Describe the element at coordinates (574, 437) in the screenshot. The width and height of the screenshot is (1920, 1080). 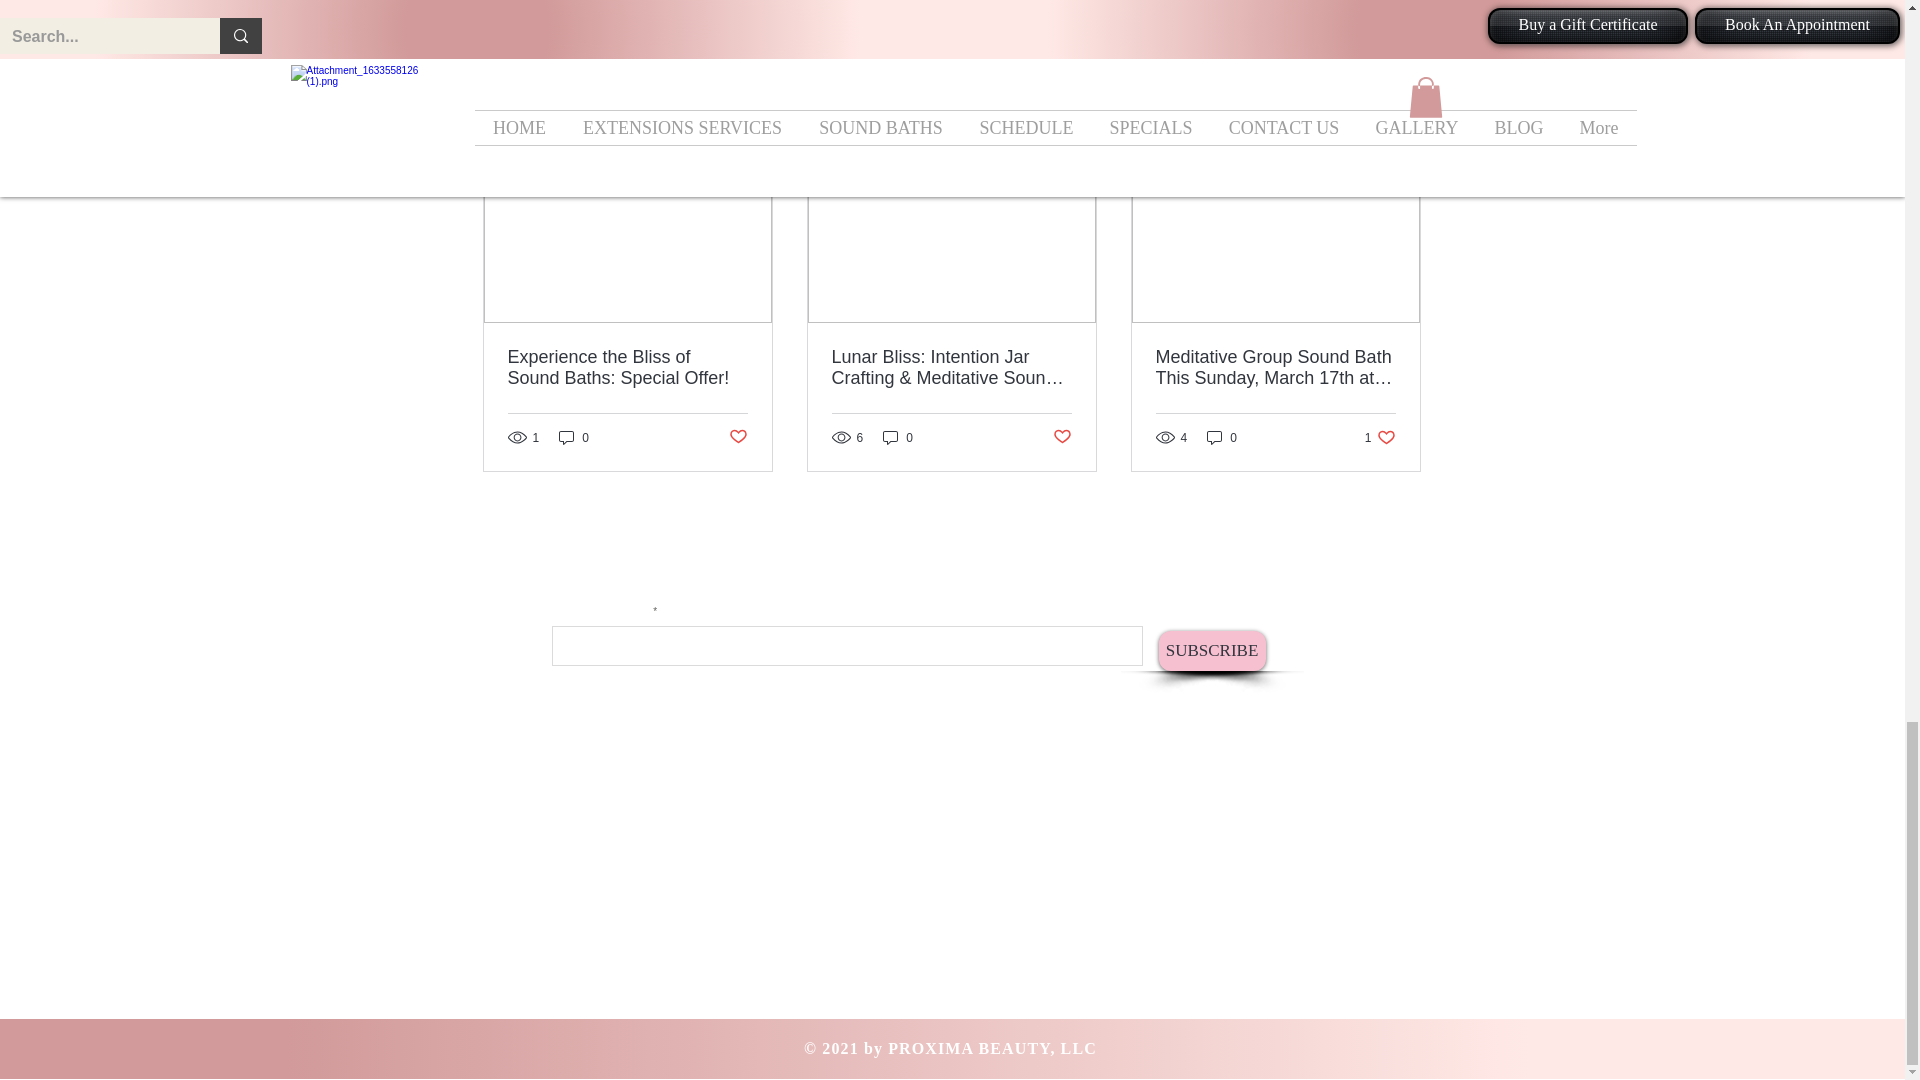
I see `0` at that location.